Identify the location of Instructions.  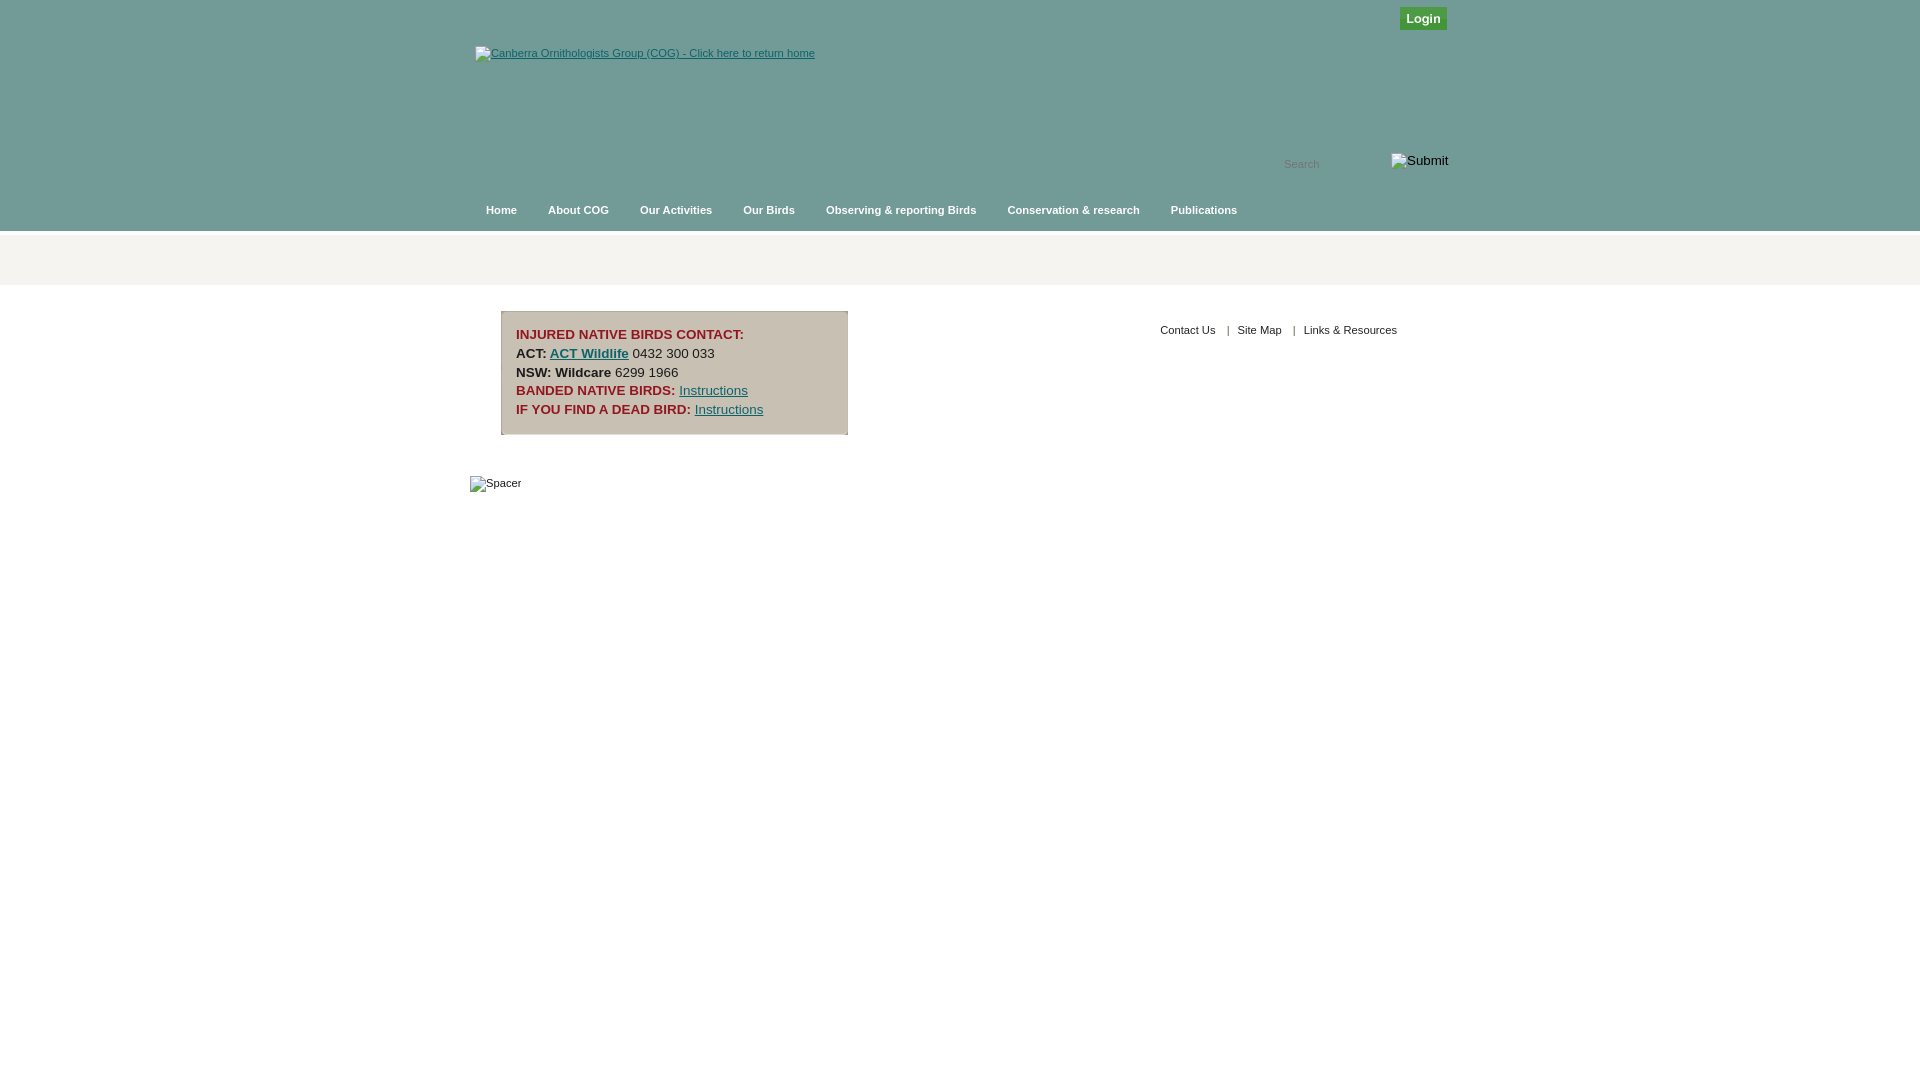
(714, 390).